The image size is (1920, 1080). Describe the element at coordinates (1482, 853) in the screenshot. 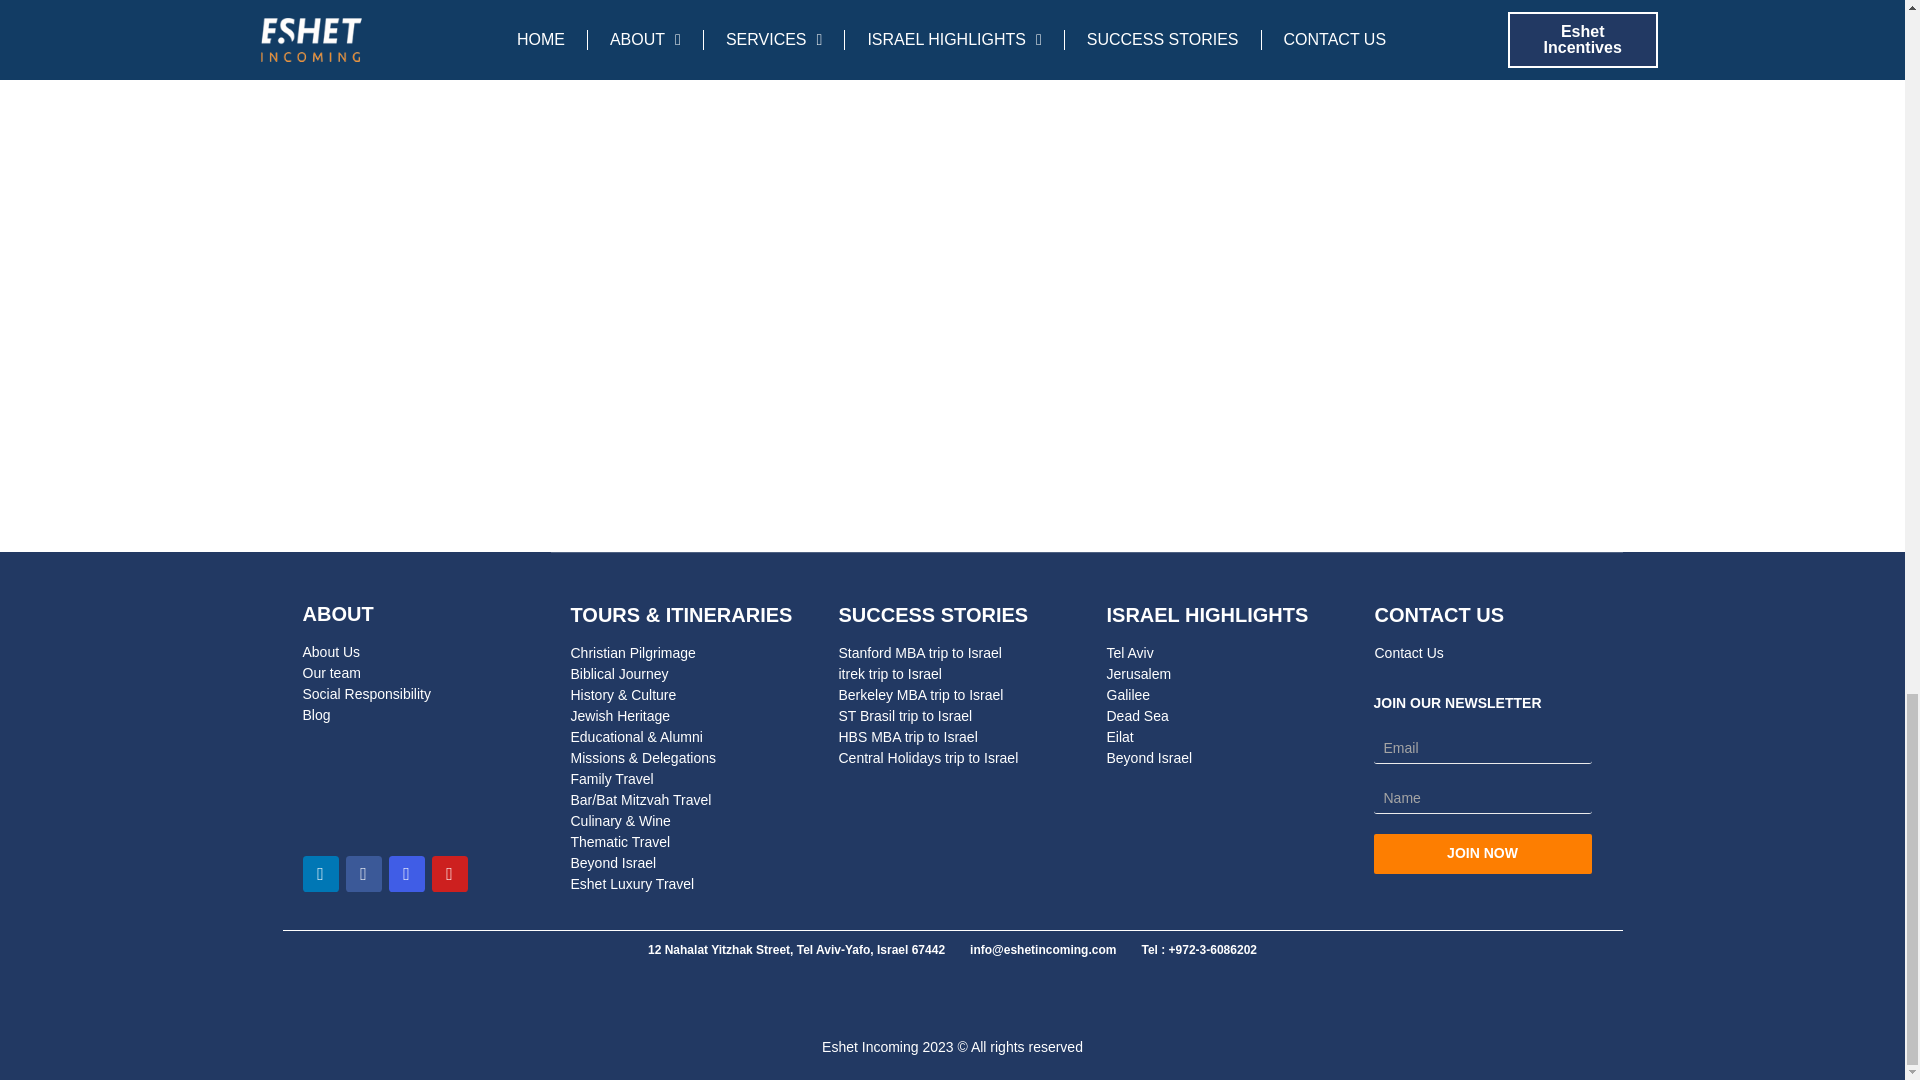

I see `JOIN NOW` at that location.